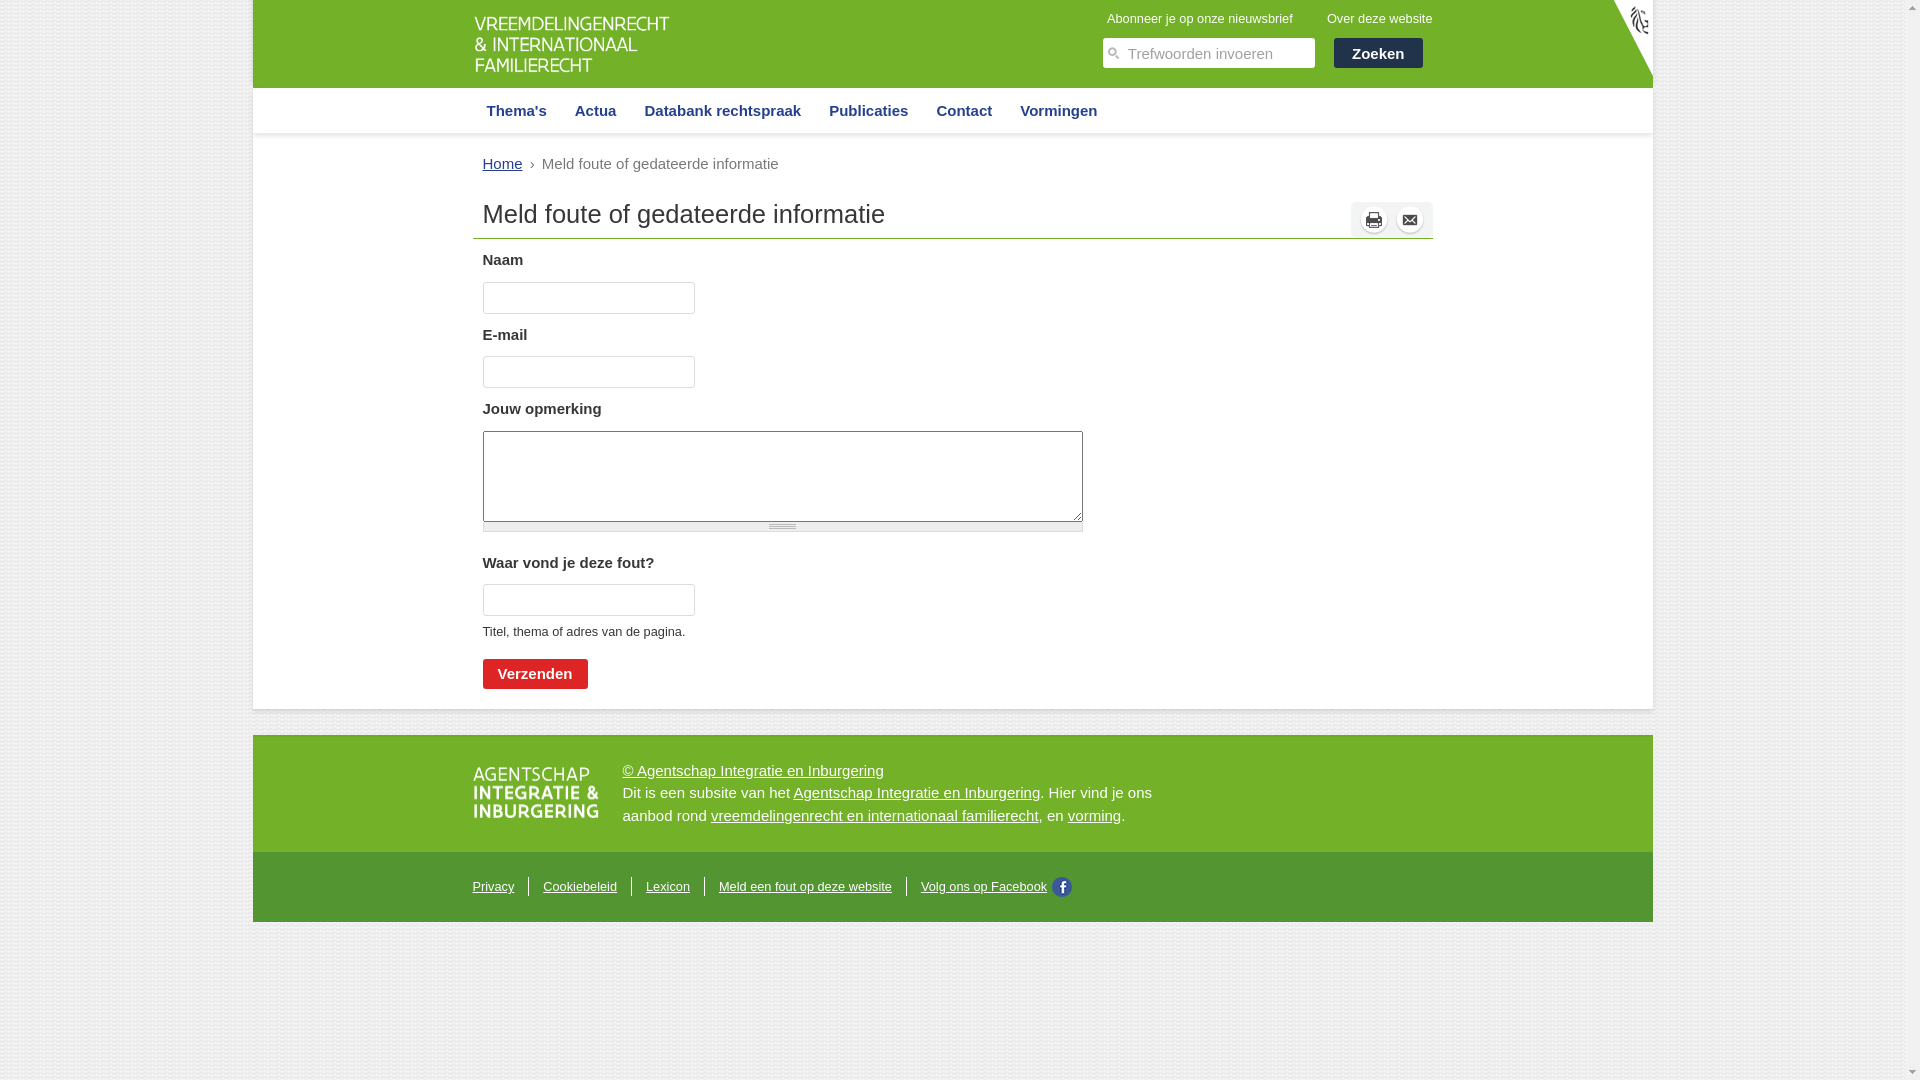 This screenshot has width=1920, height=1080. What do you see at coordinates (1373, 220) in the screenshot?
I see `Print this page` at bounding box center [1373, 220].